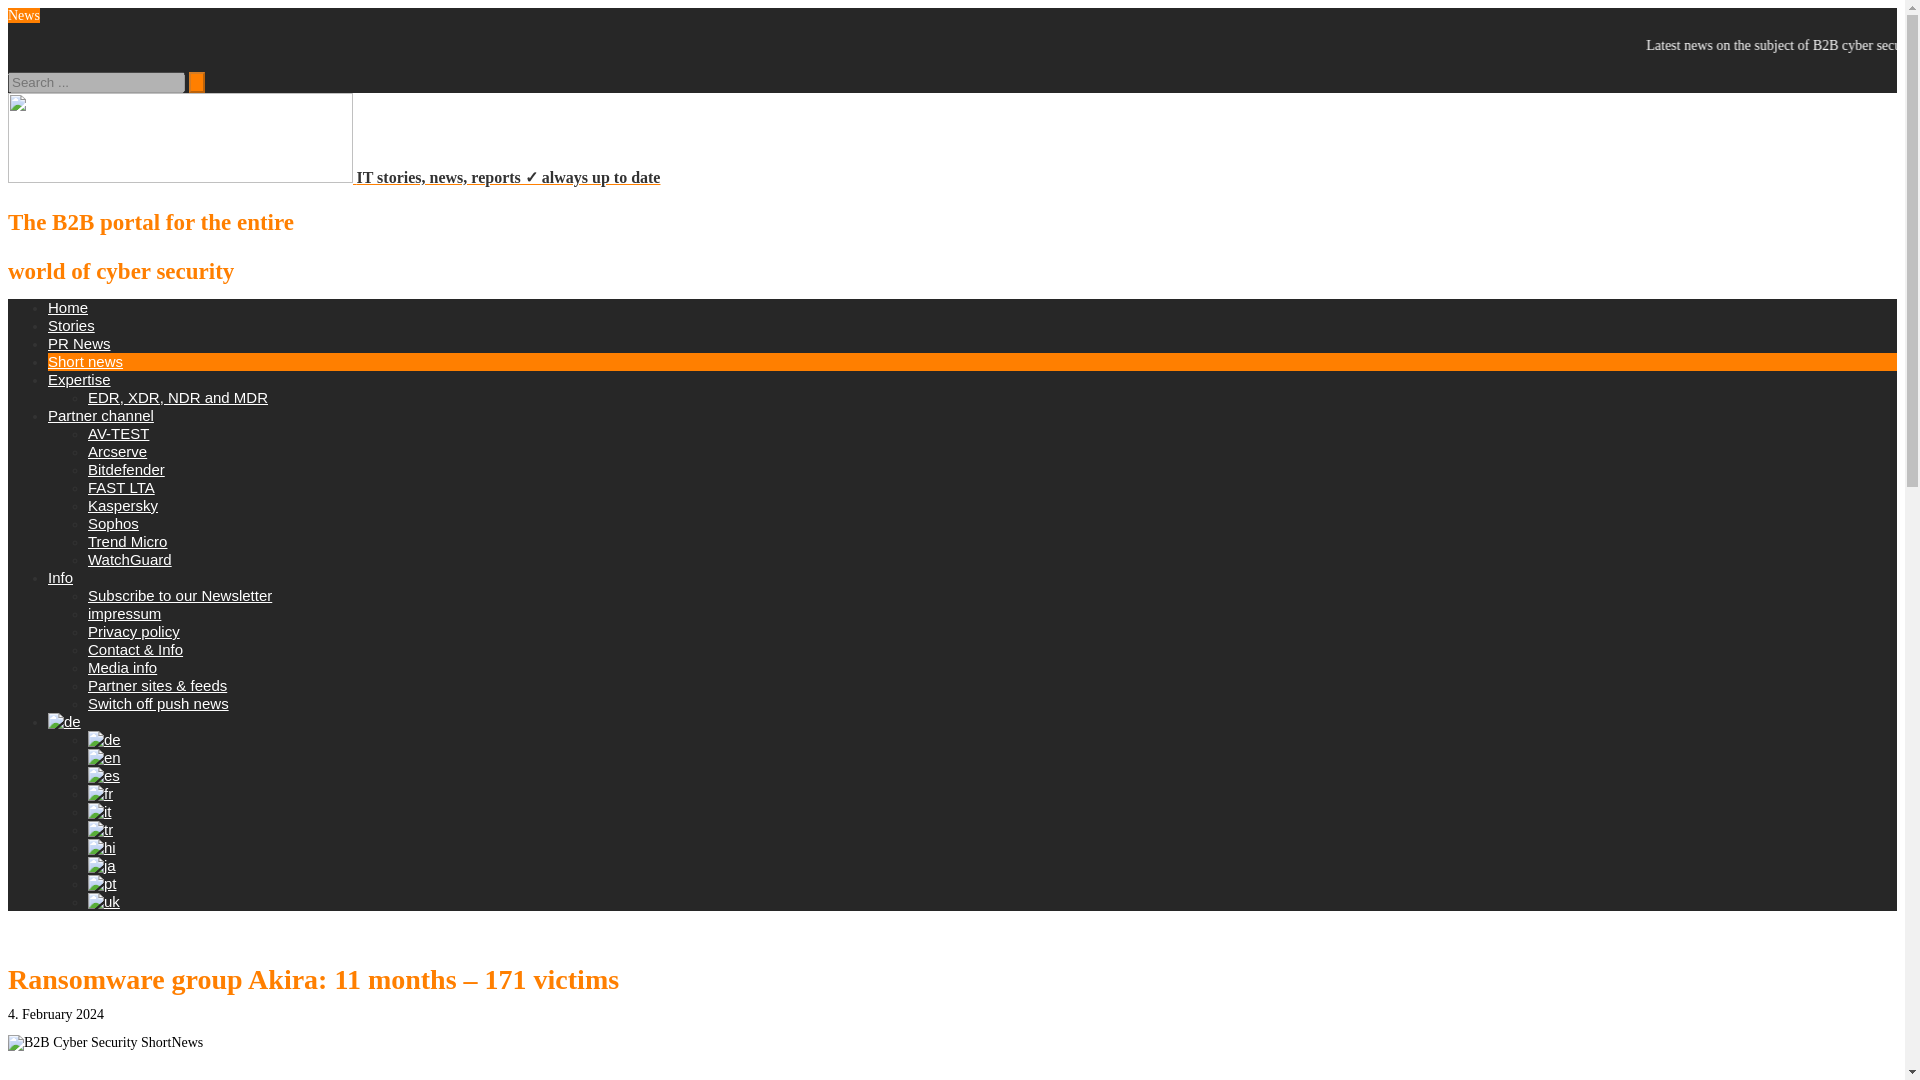  I want to click on Arcserve, so click(118, 451).